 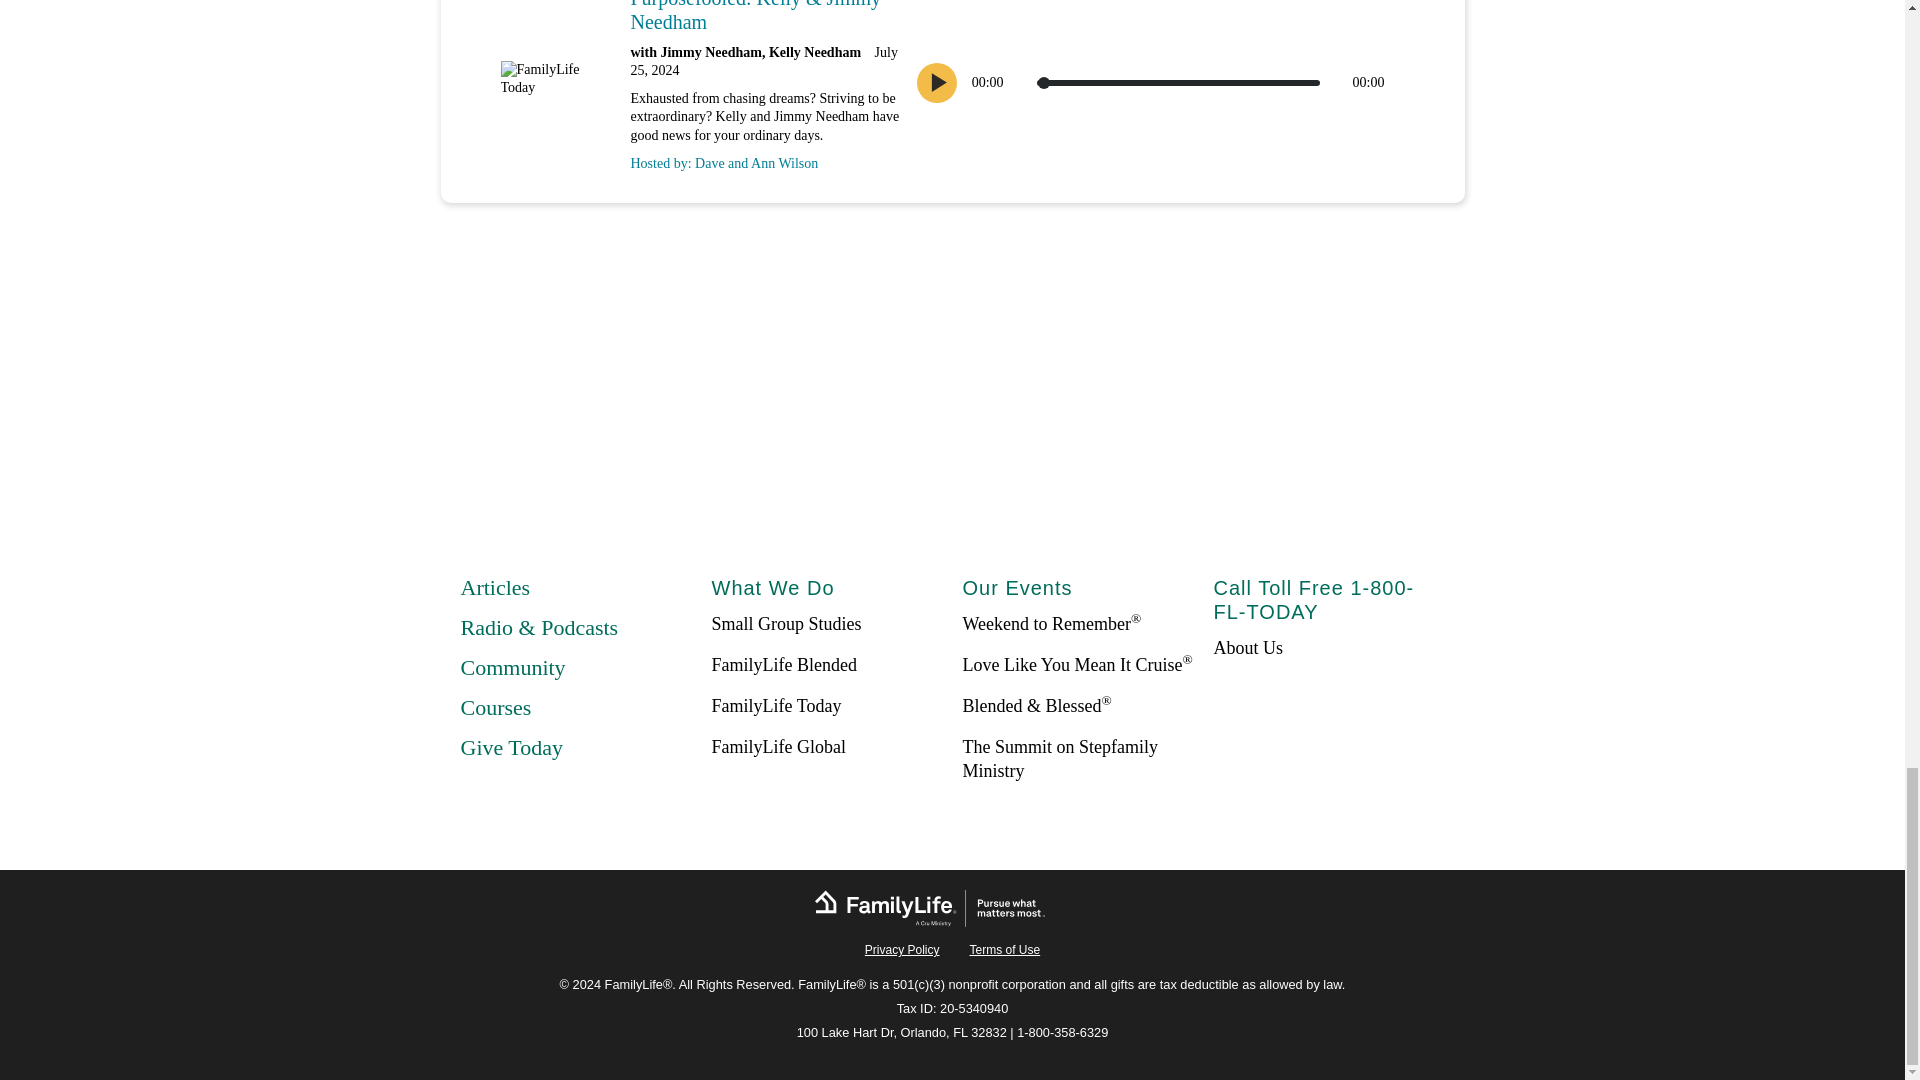 I want to click on Hosted by: Dave and Ann Wilson, so click(x=764, y=158).